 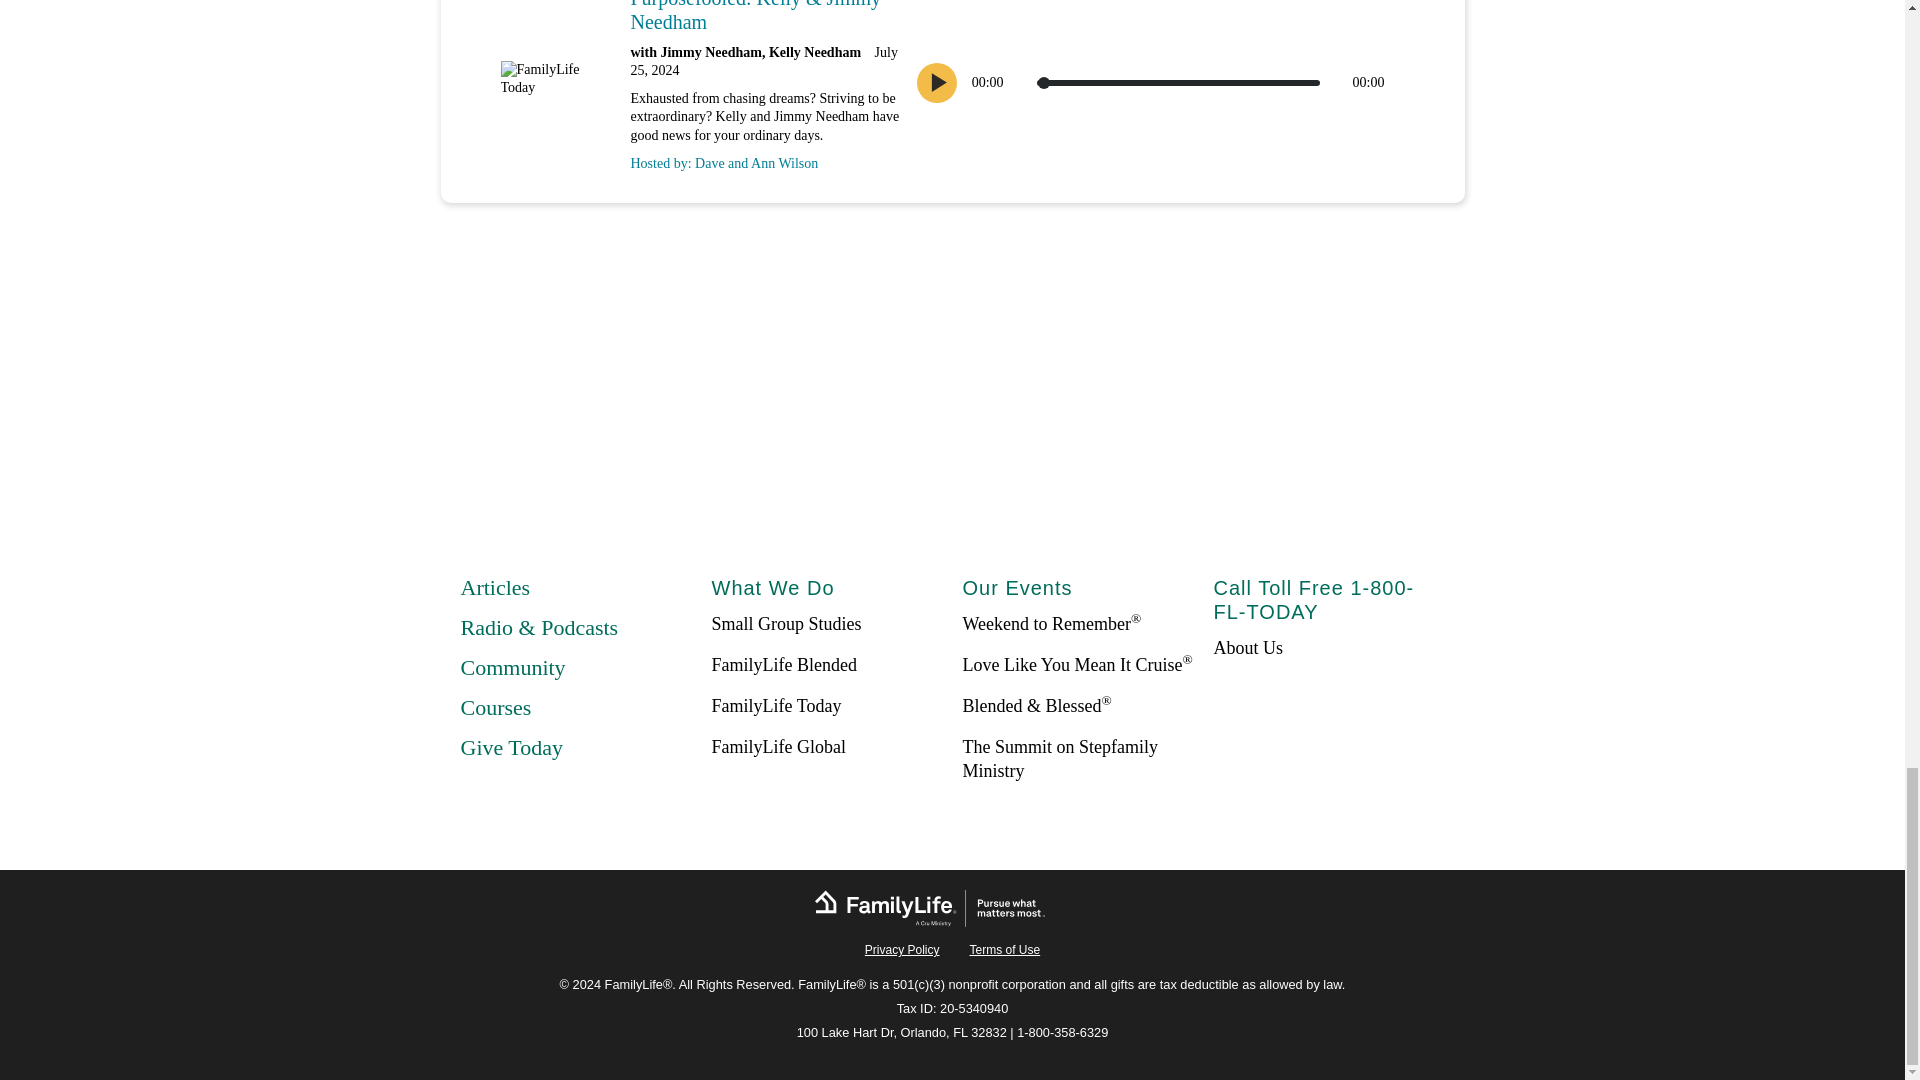 I want to click on Hosted by: Dave and Ann Wilson, so click(x=764, y=158).